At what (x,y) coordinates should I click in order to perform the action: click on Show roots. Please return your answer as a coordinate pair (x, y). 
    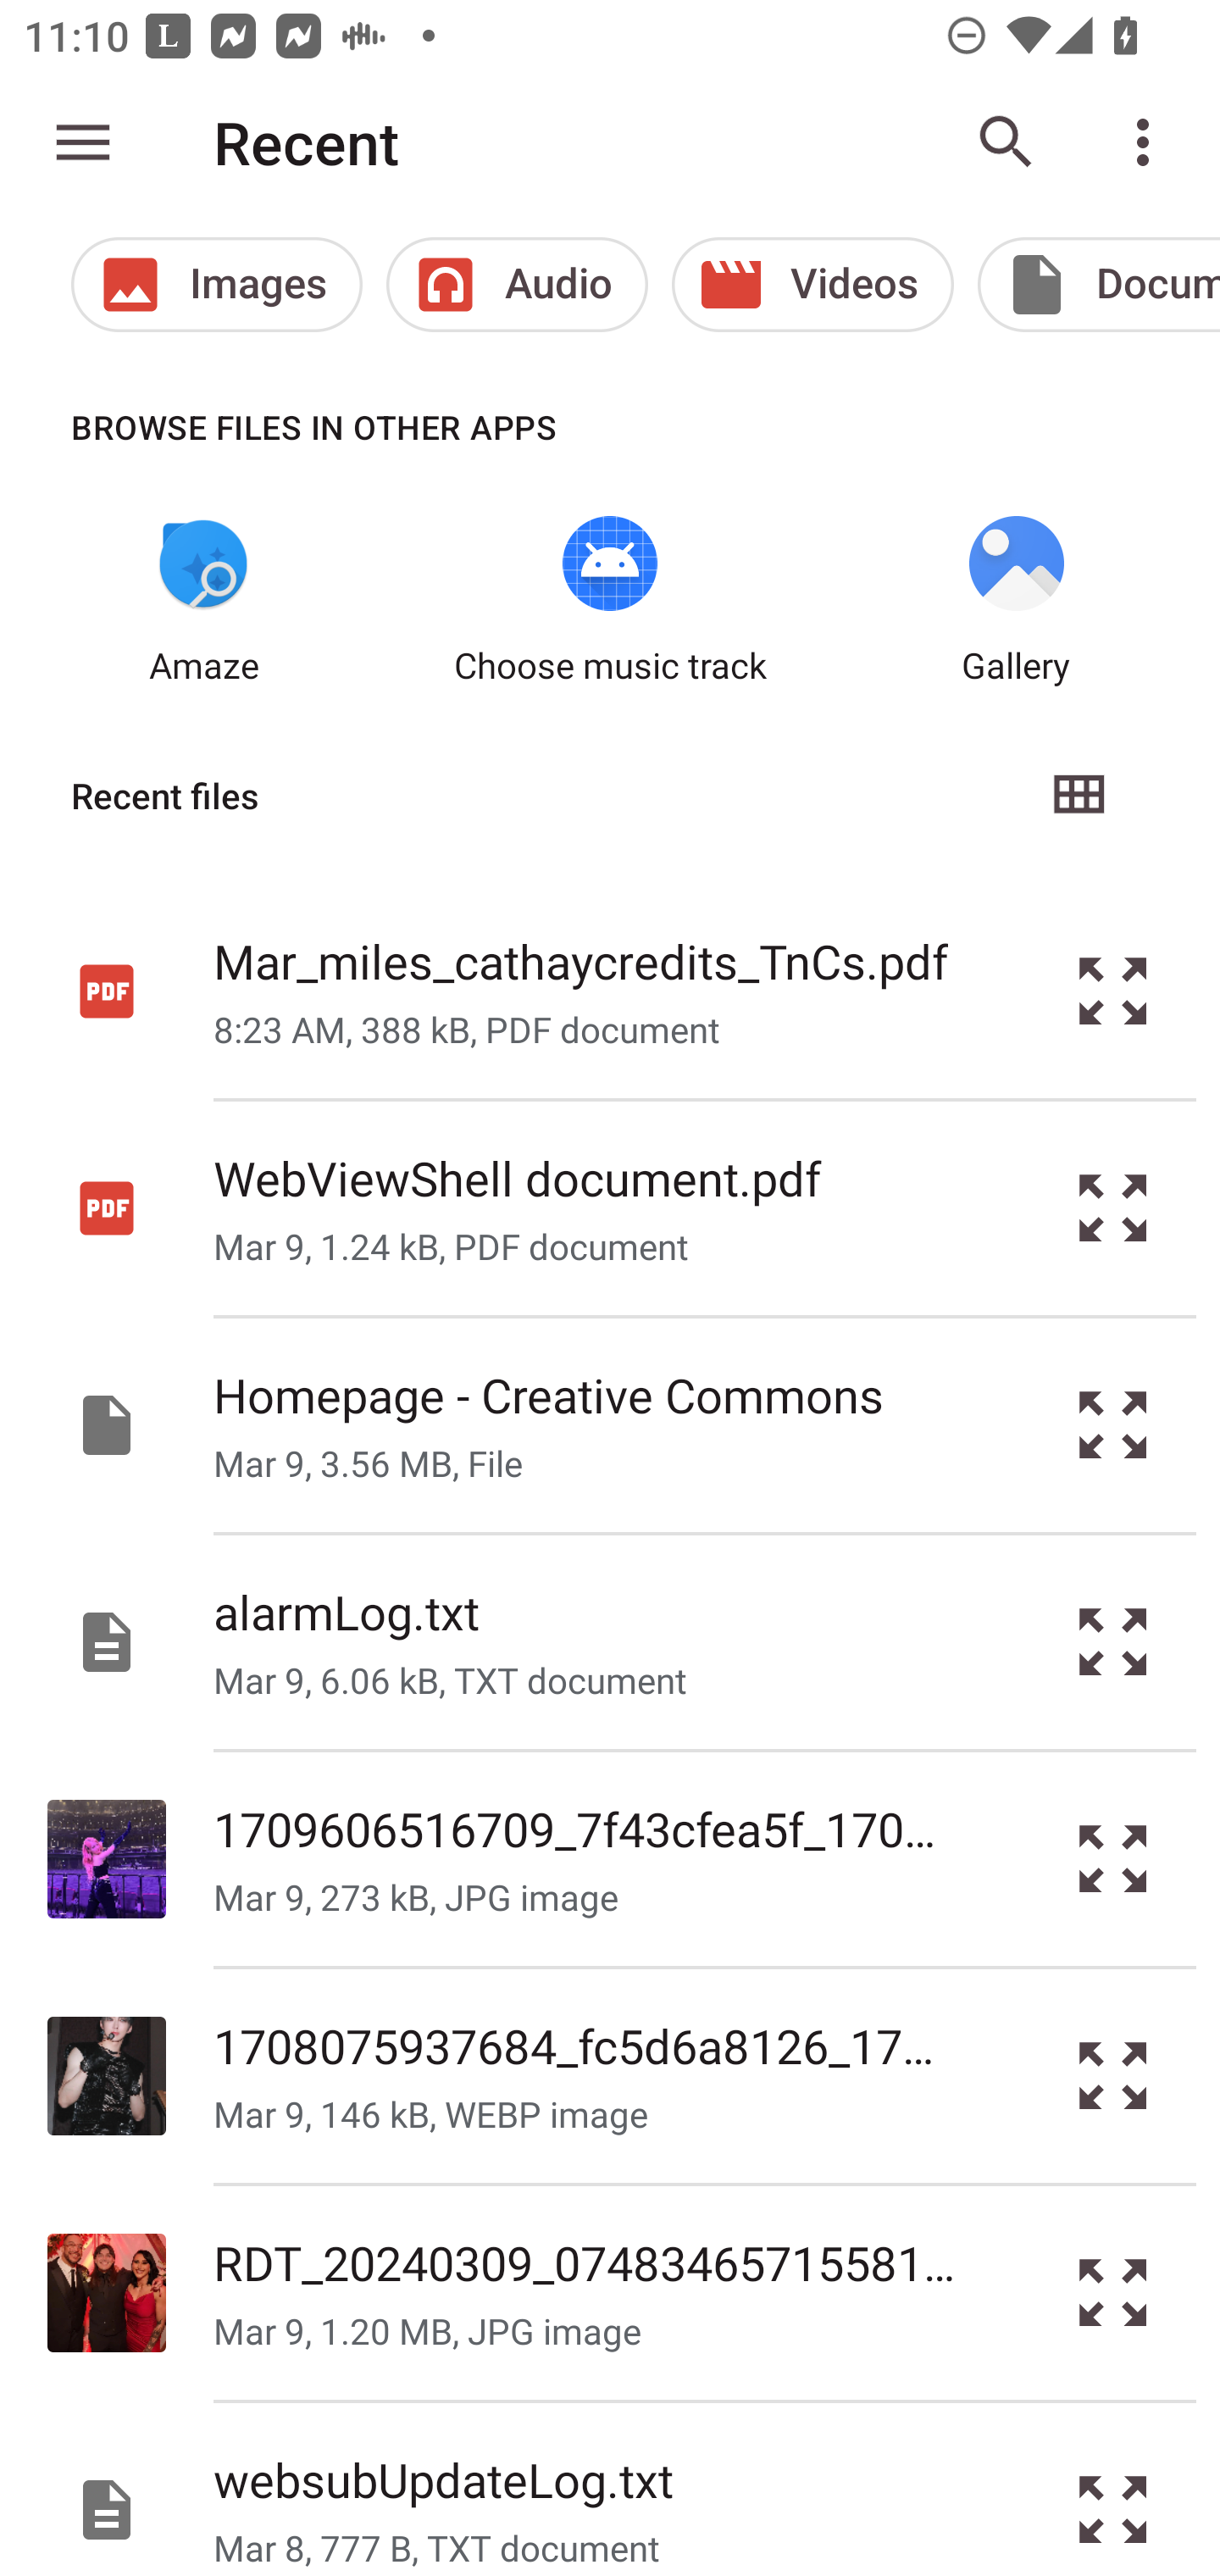
    Looking at the image, I should click on (83, 142).